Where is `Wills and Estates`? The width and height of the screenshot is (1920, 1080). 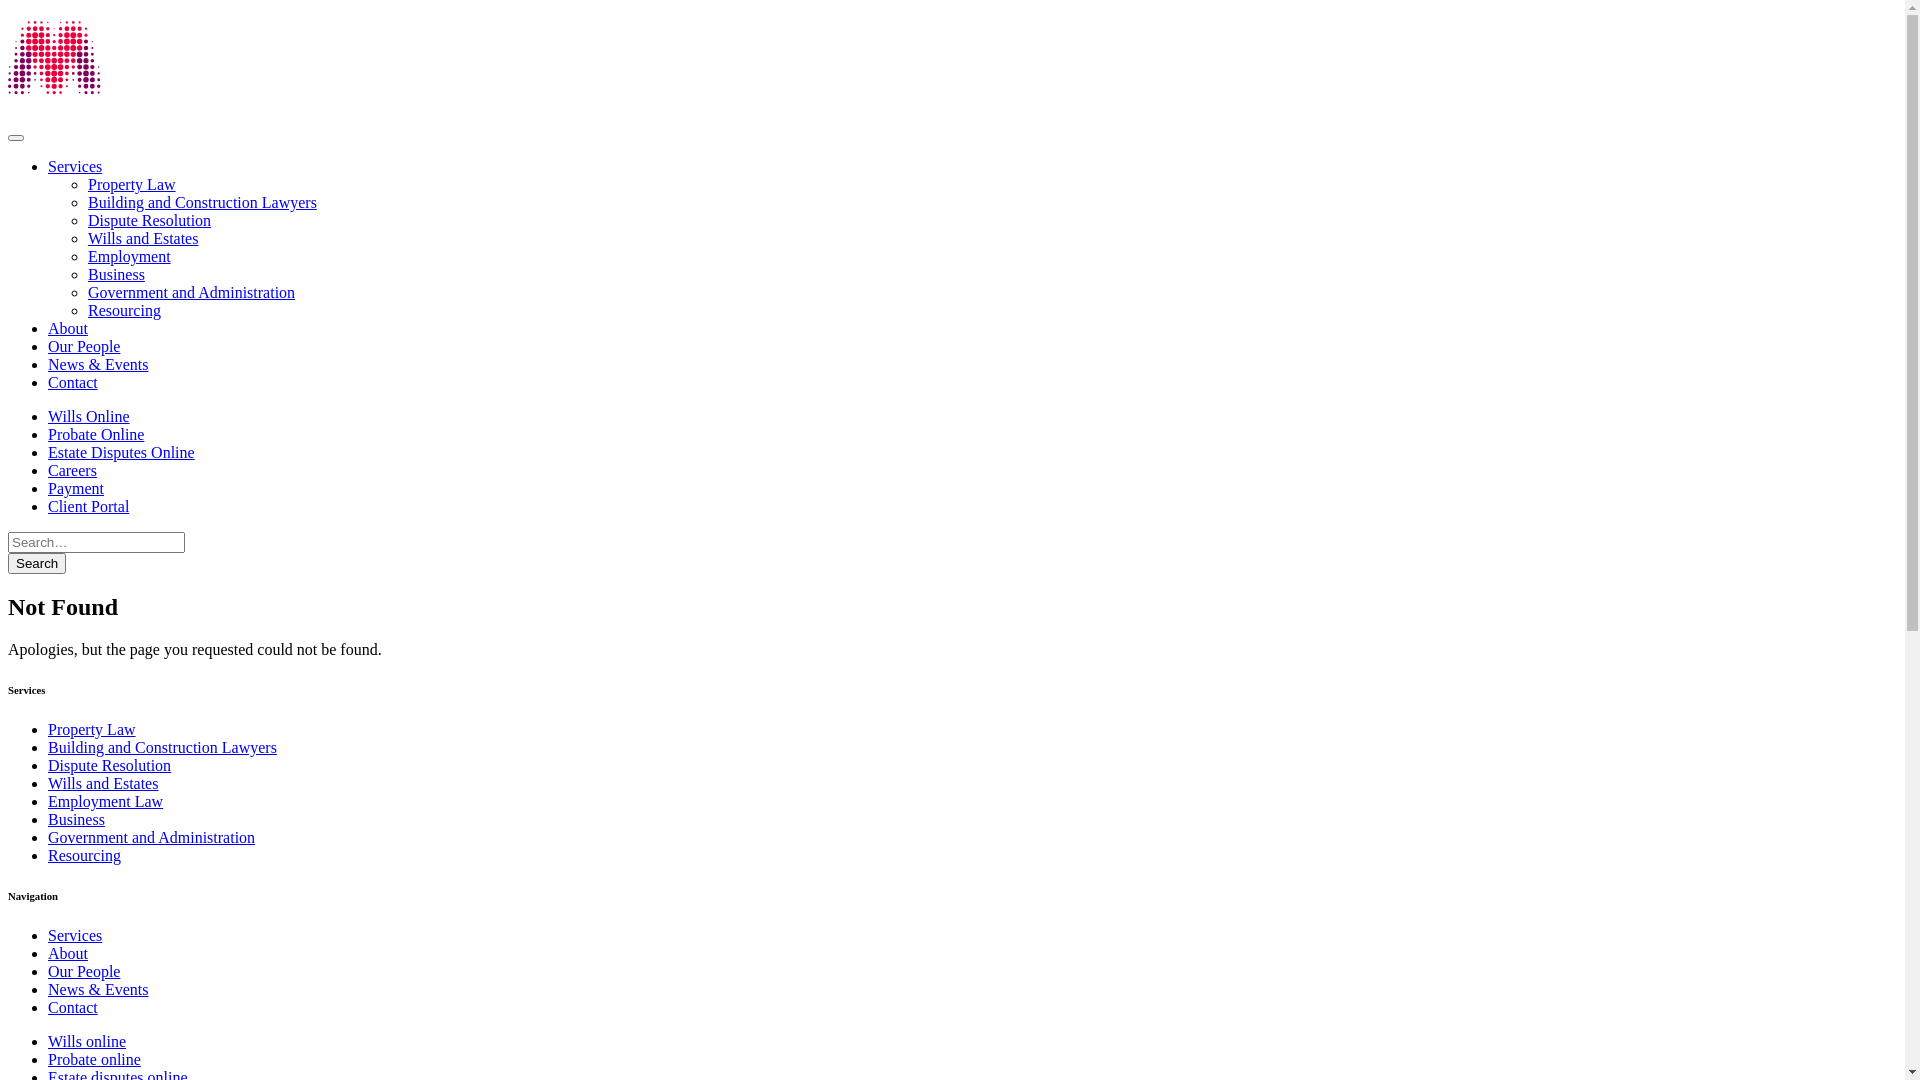 Wills and Estates is located at coordinates (103, 784).